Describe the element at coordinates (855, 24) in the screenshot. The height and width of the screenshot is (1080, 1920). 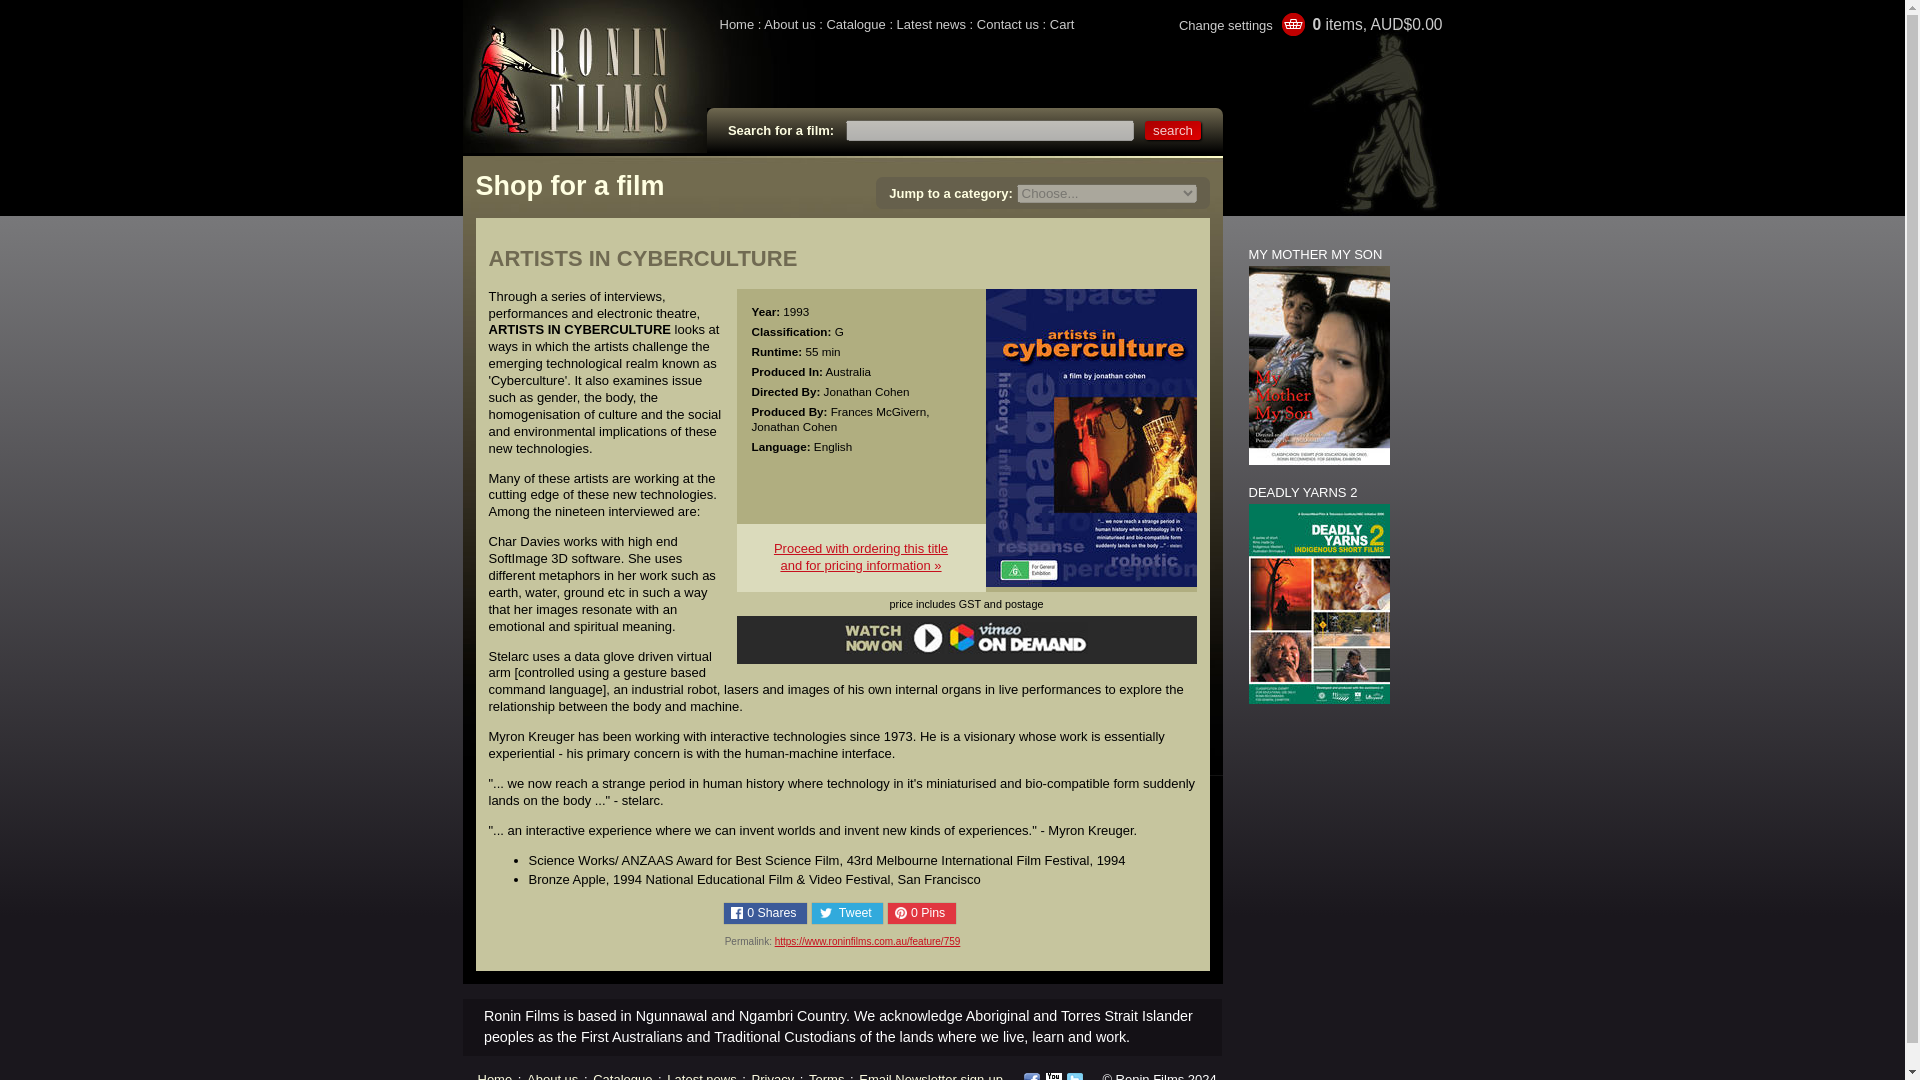
I see `Catalogue` at that location.